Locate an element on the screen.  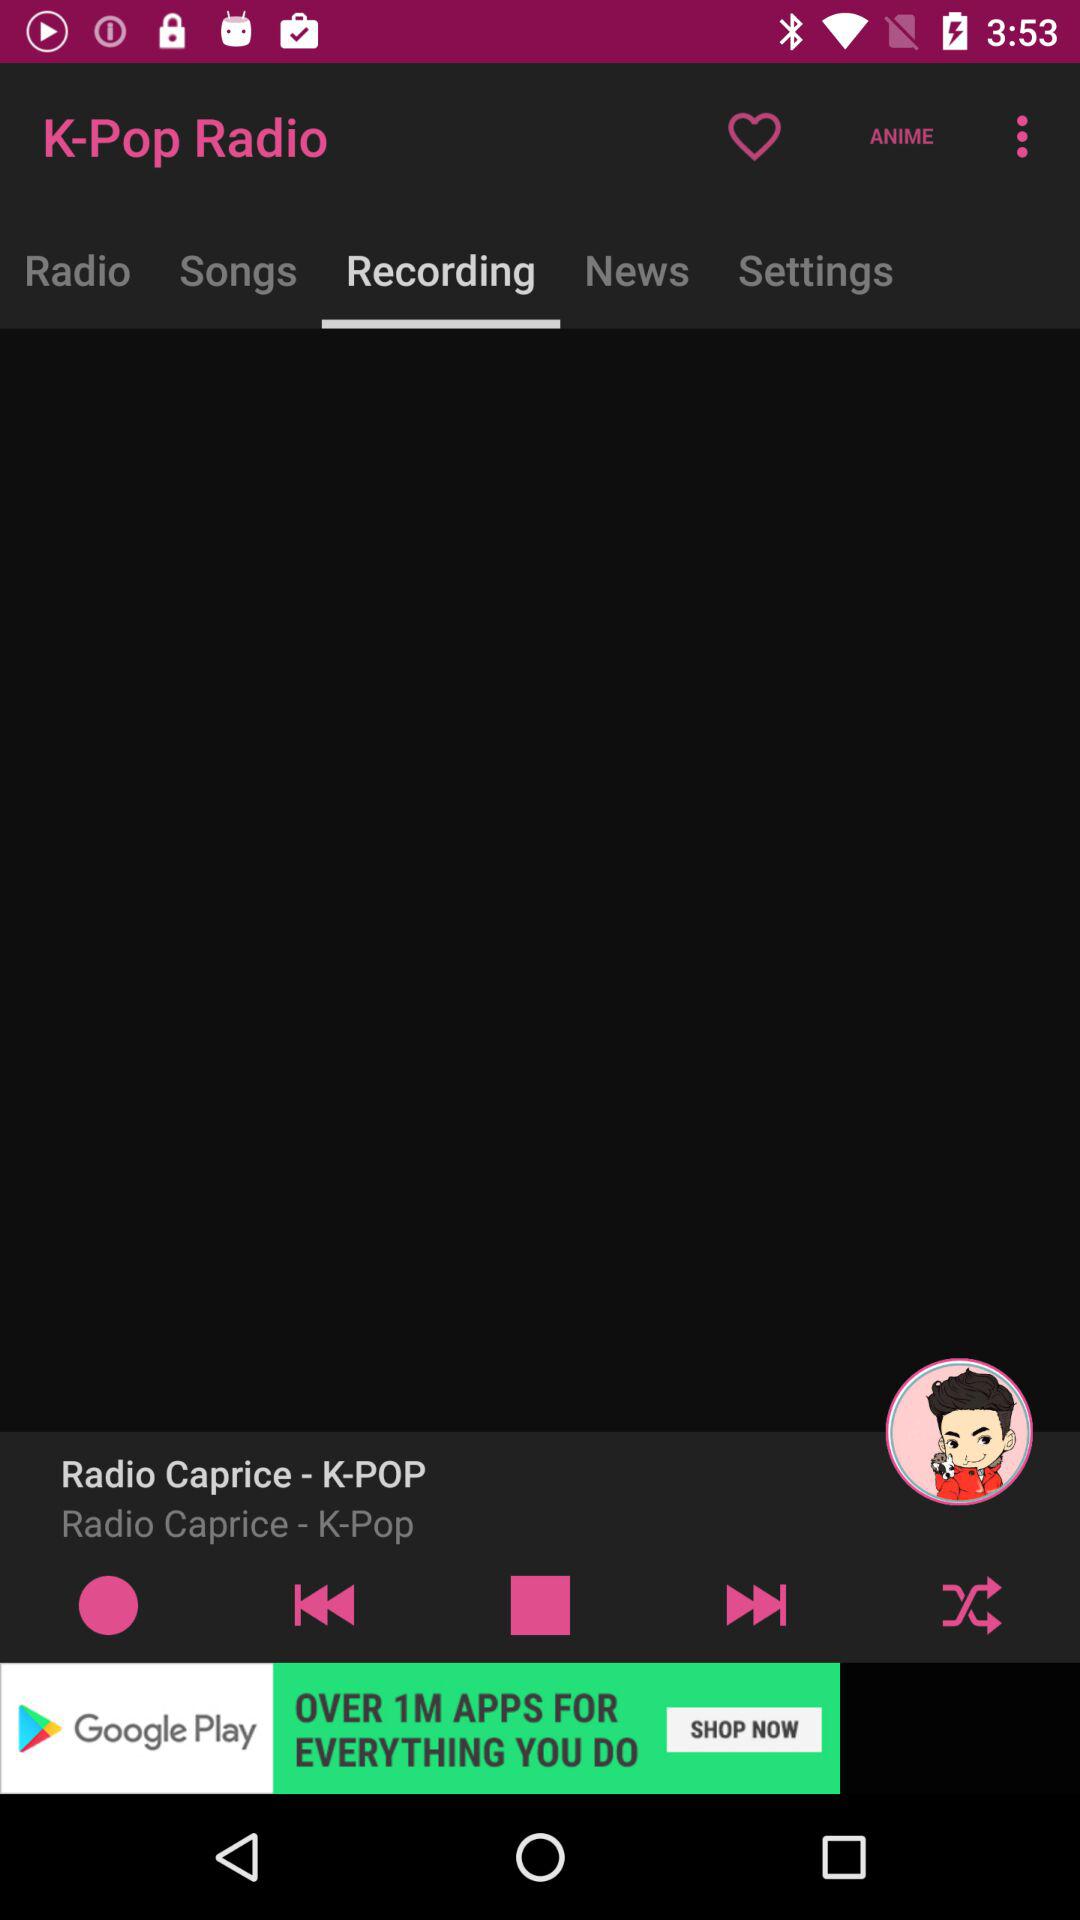
go to next is located at coordinates (972, 1604).